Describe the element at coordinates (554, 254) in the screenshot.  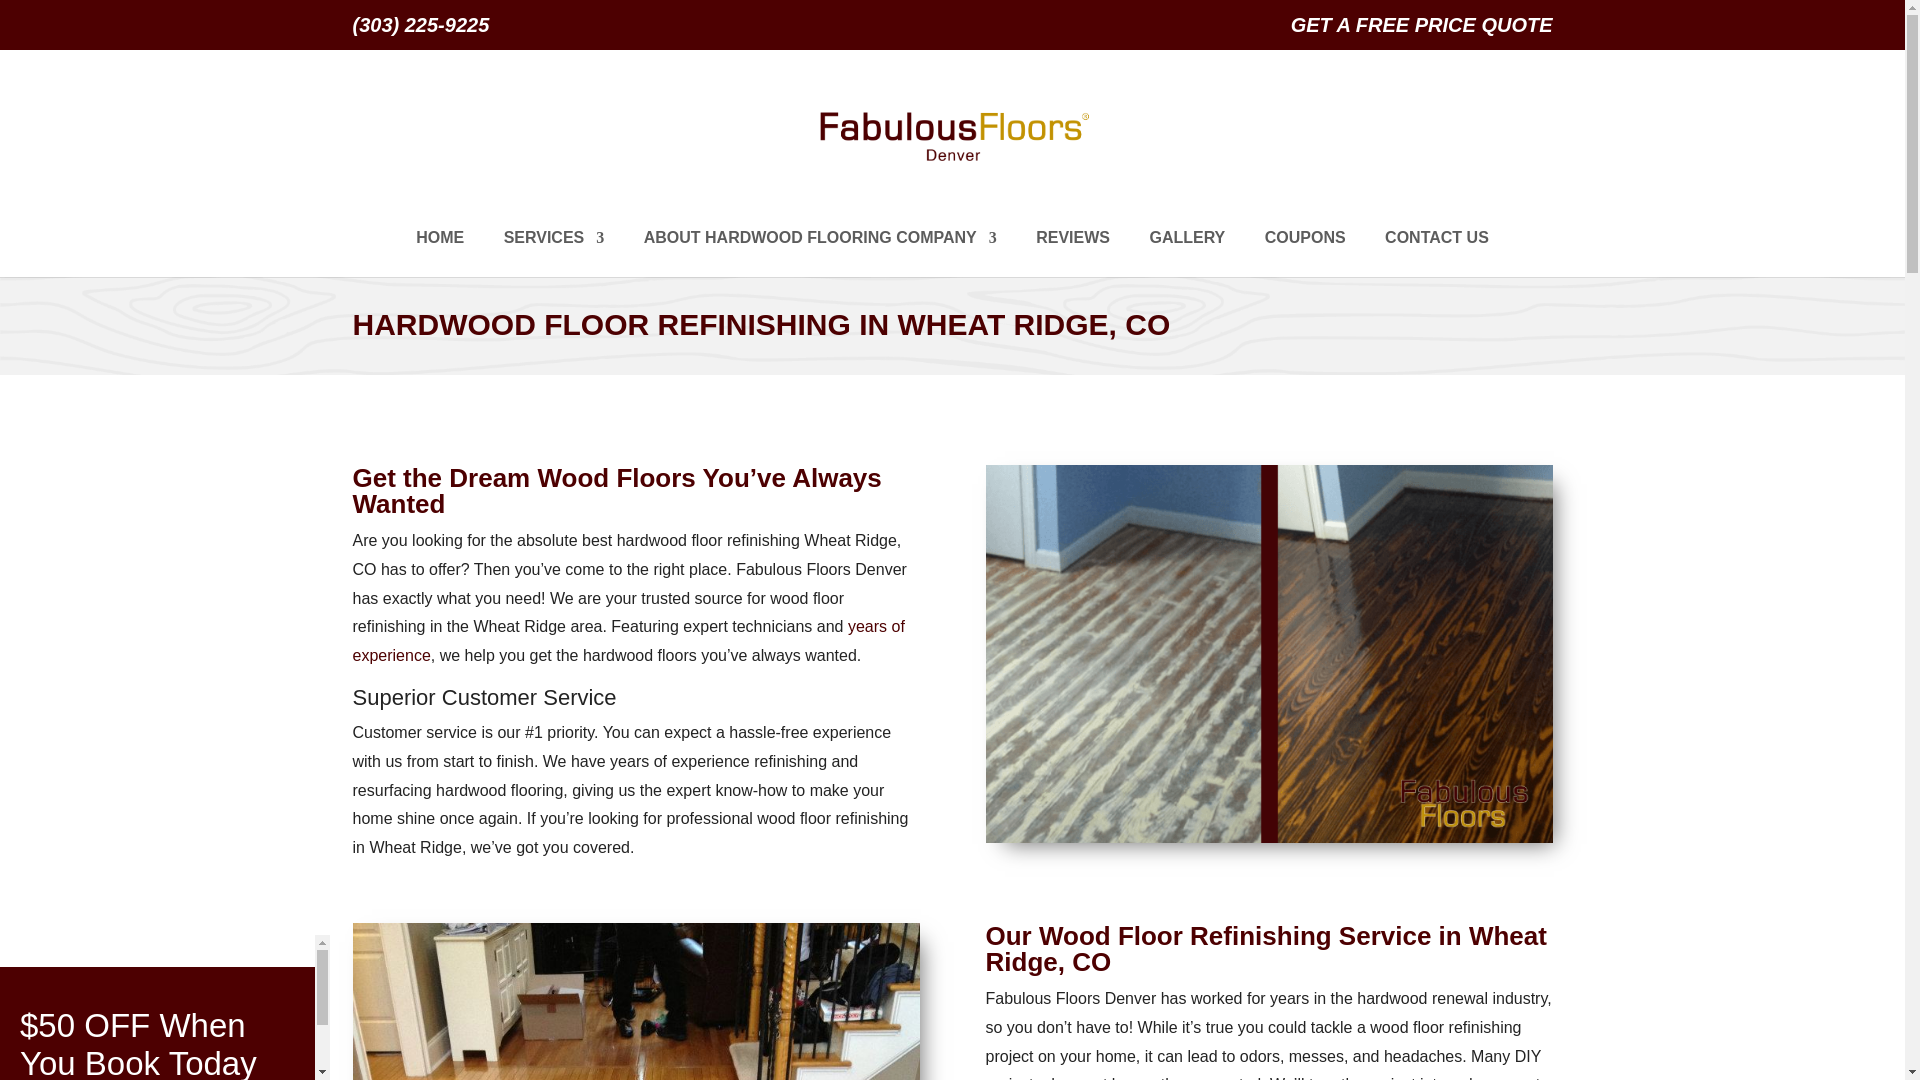
I see `SERVICES` at that location.